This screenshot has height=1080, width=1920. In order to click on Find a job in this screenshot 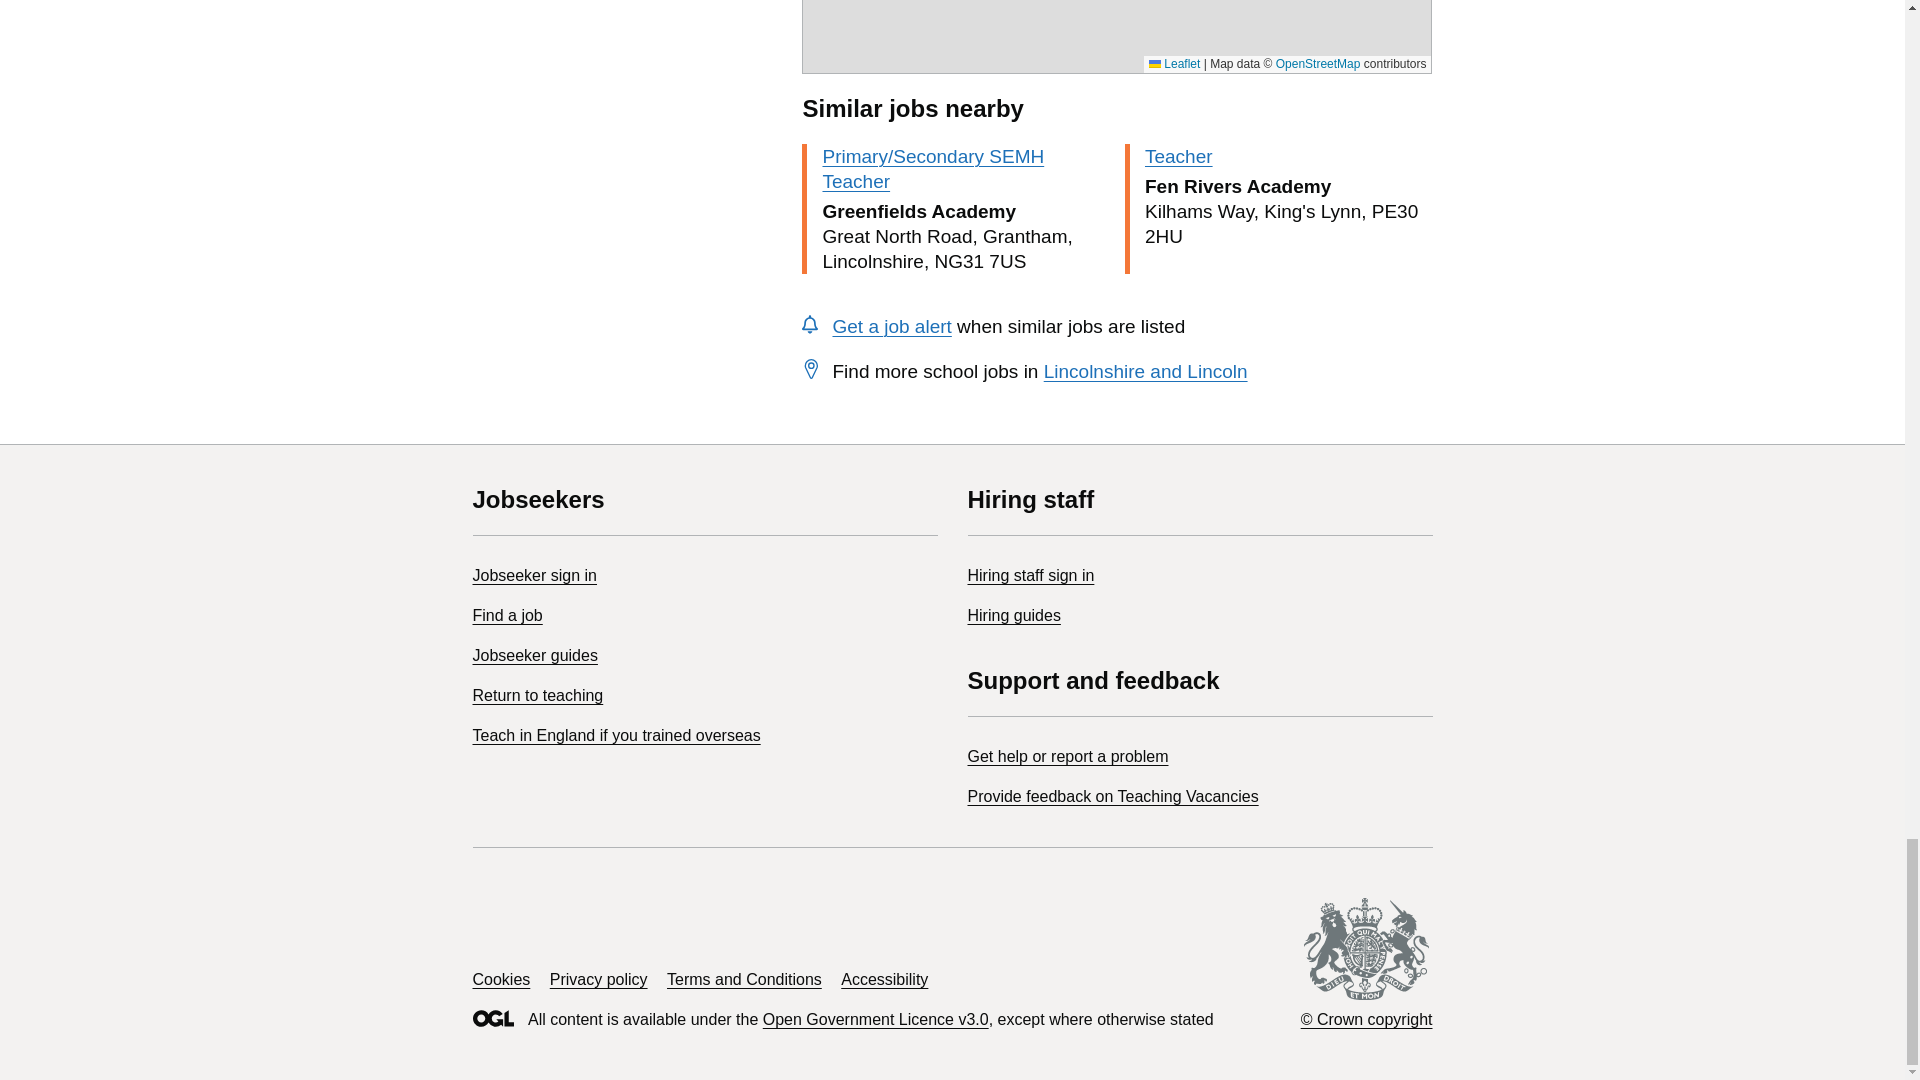, I will do `click(506, 615)`.